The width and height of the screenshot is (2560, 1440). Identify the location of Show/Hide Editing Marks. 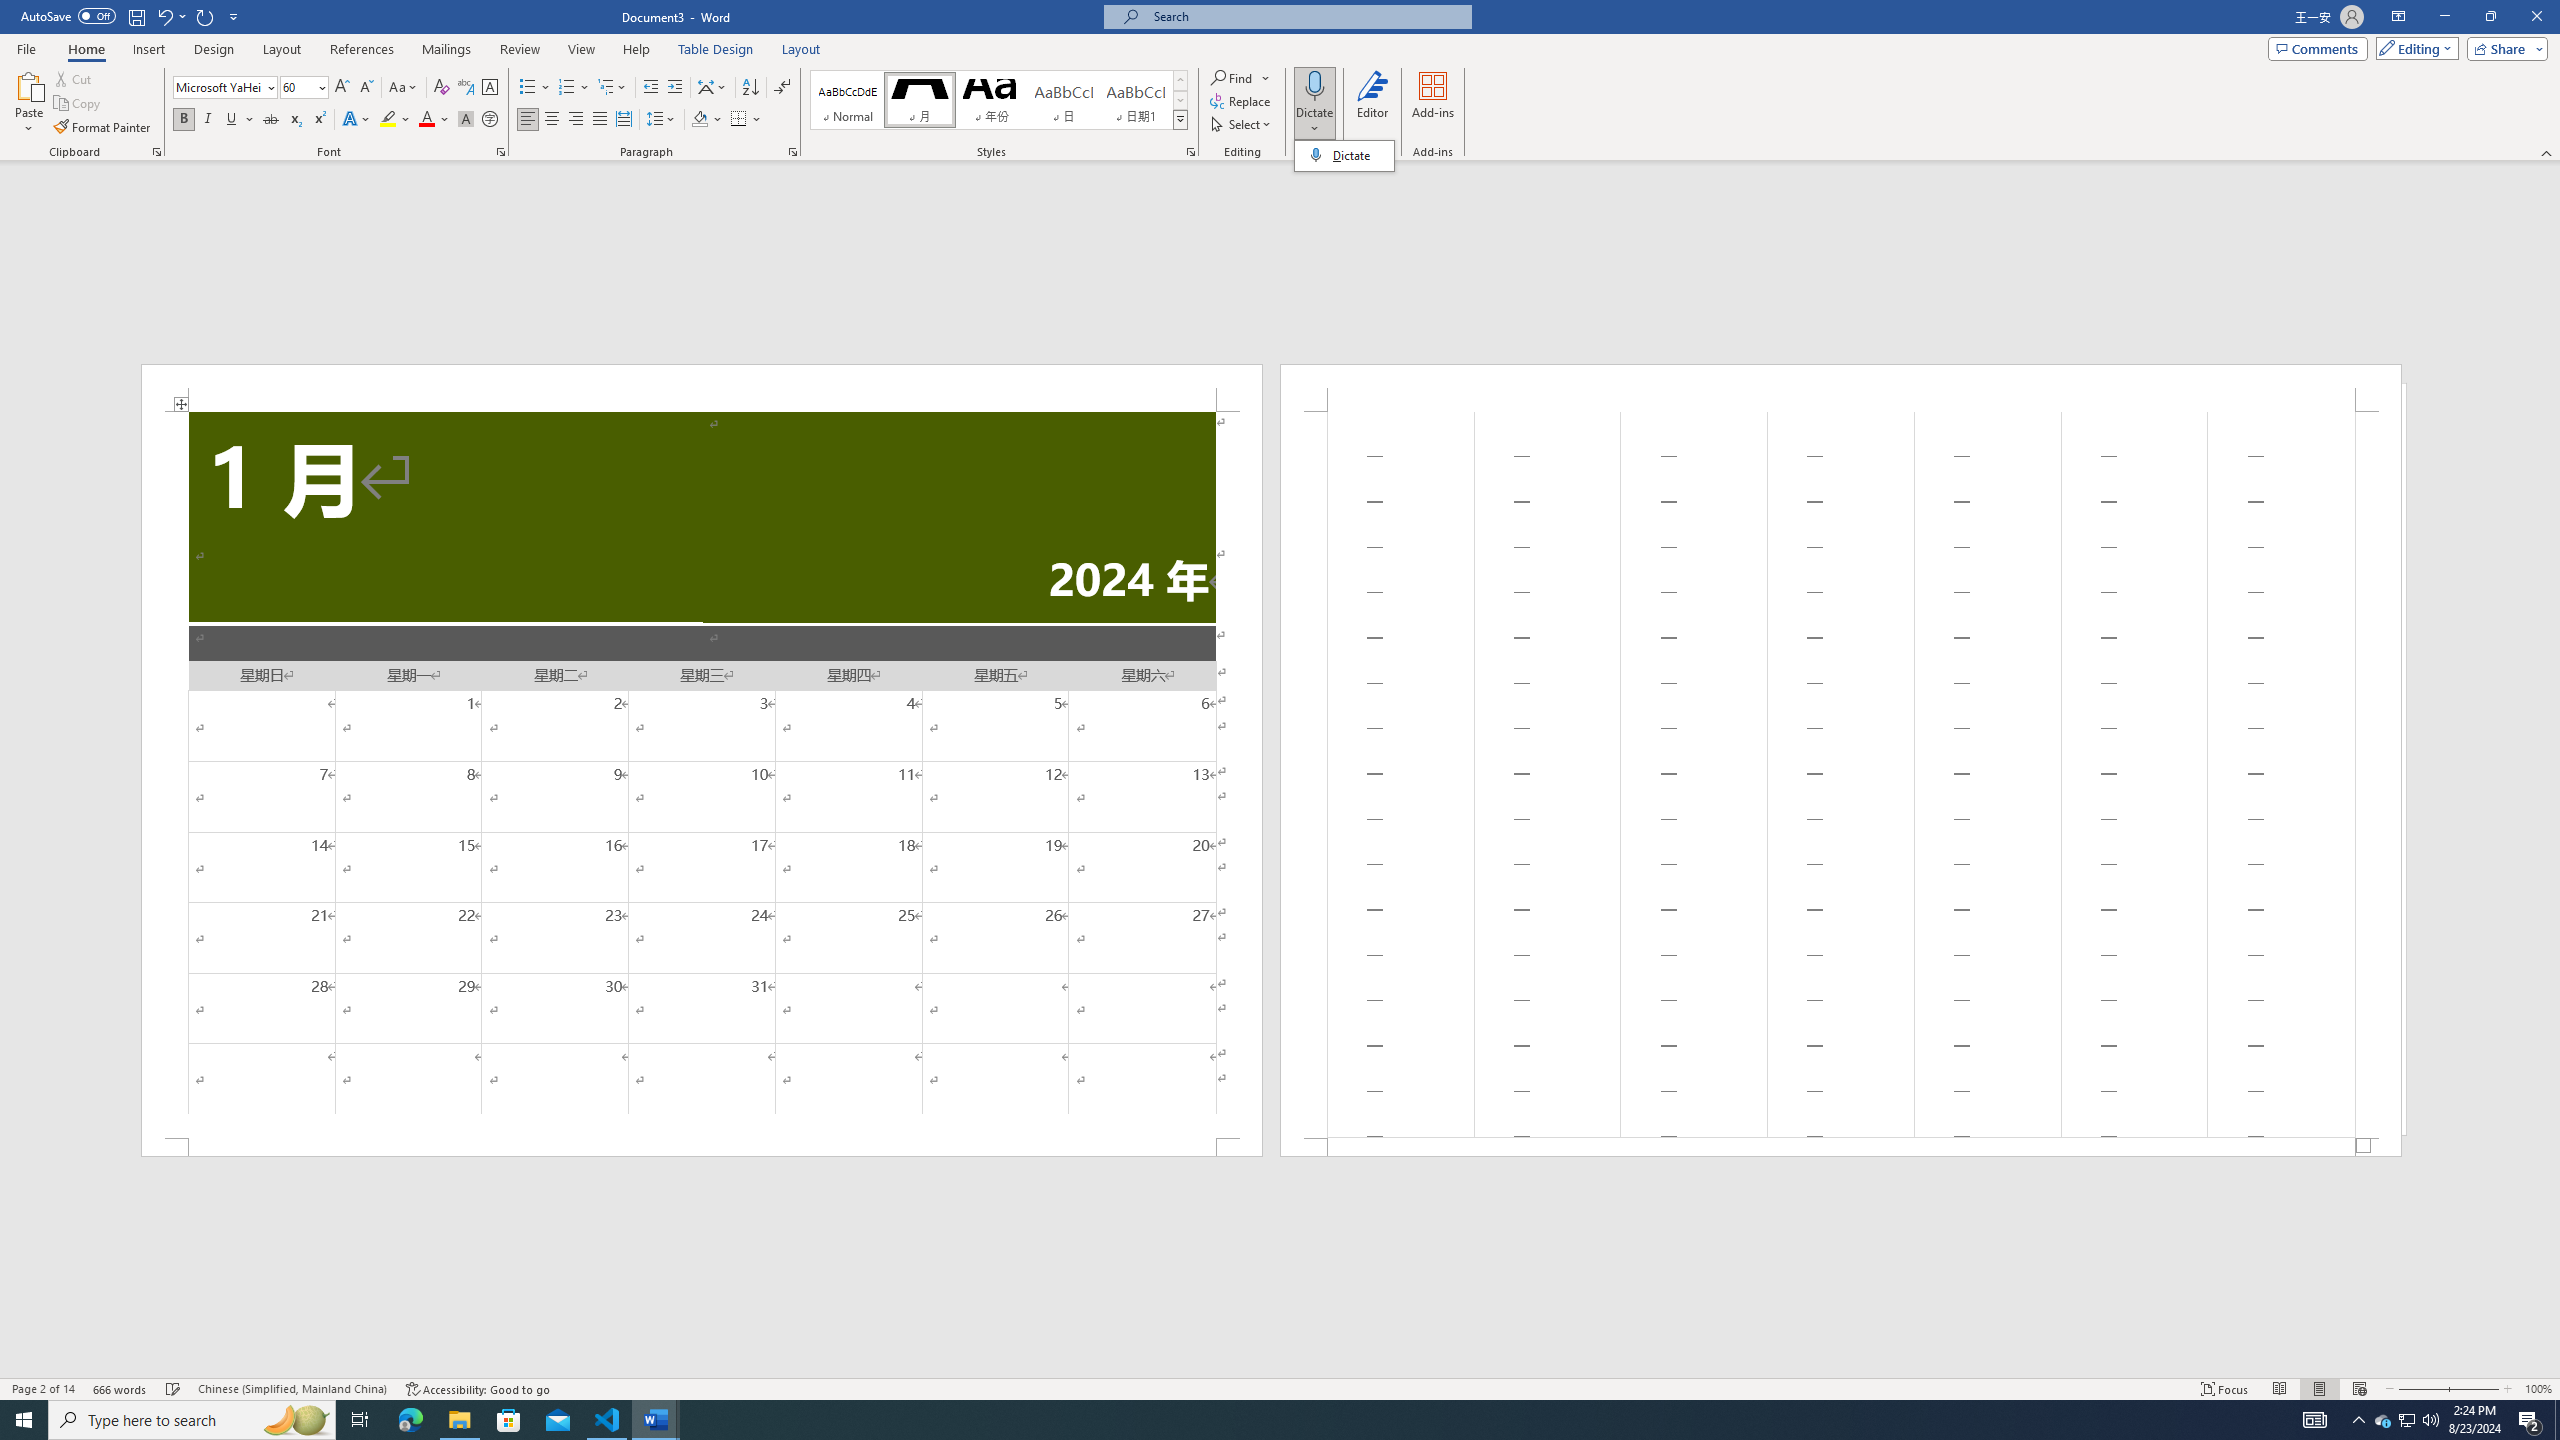
(782, 88).